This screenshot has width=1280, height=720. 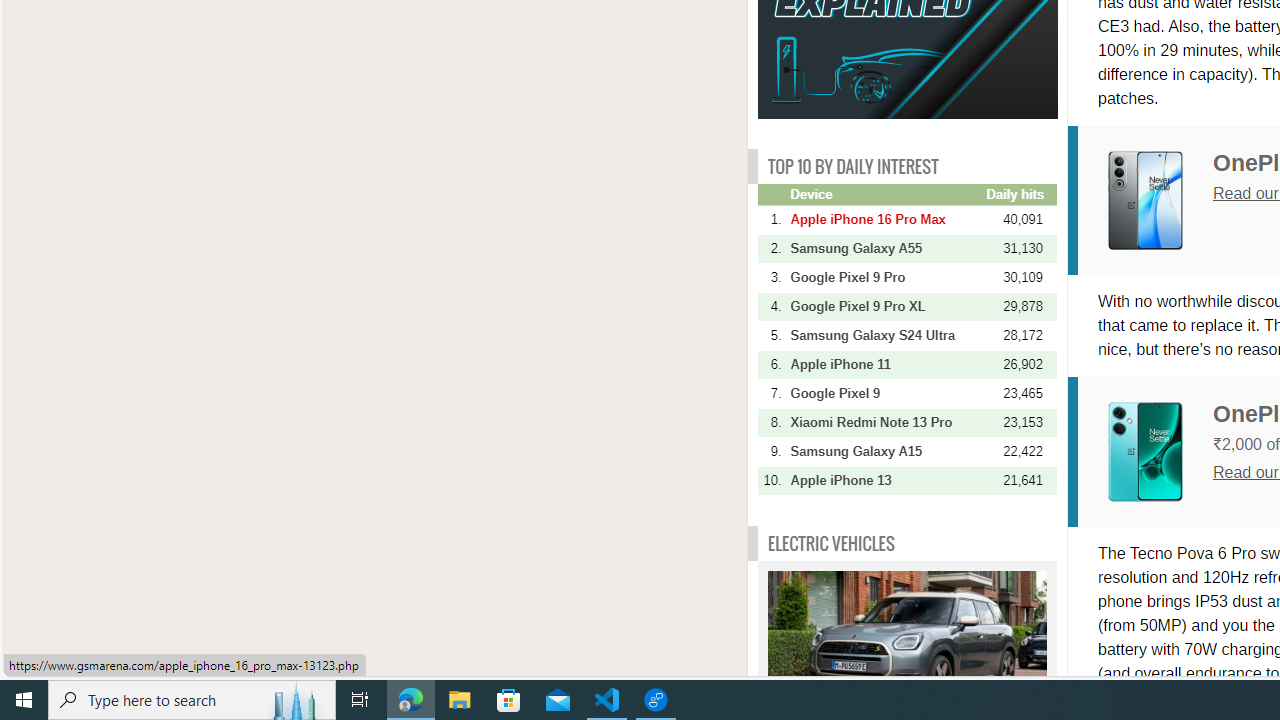 What do you see at coordinates (886, 451) in the screenshot?
I see `Samsung Galaxy A15` at bounding box center [886, 451].